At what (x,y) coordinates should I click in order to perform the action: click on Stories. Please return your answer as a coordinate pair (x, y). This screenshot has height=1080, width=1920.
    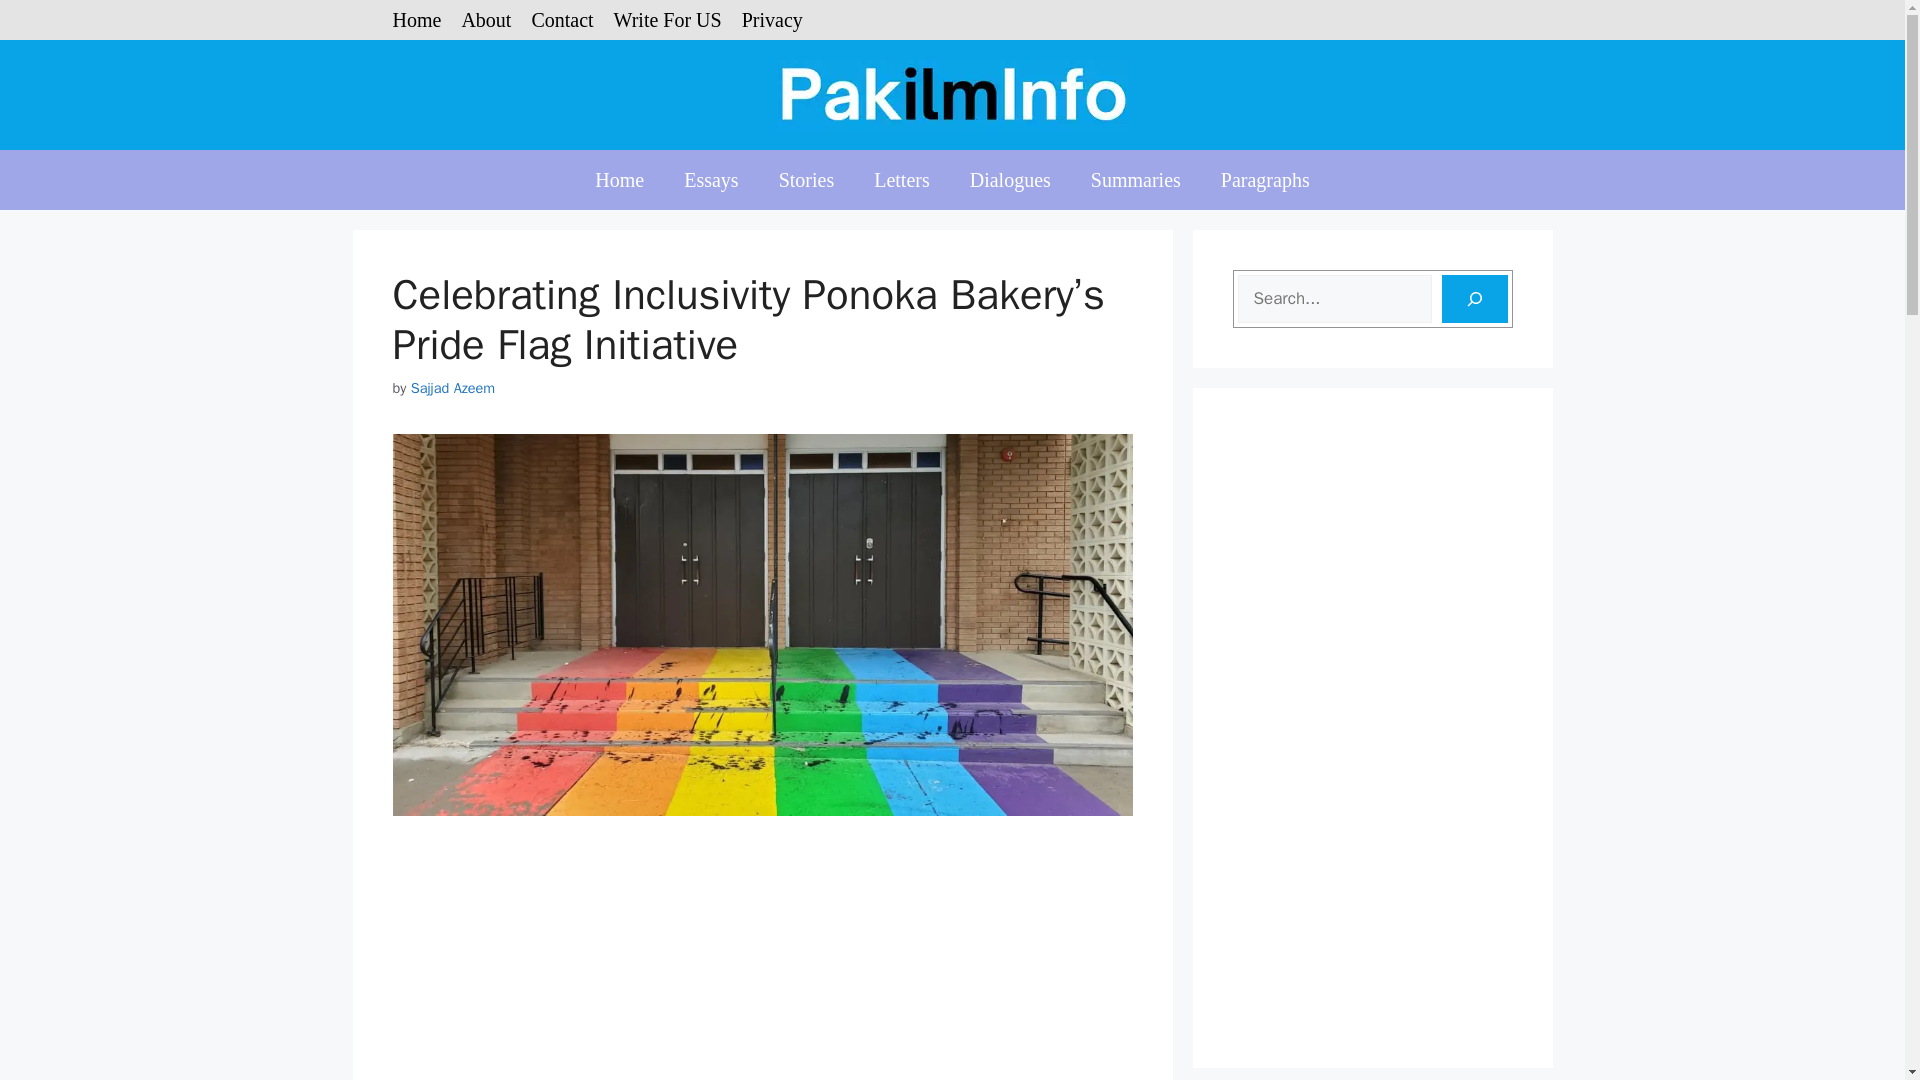
    Looking at the image, I should click on (806, 180).